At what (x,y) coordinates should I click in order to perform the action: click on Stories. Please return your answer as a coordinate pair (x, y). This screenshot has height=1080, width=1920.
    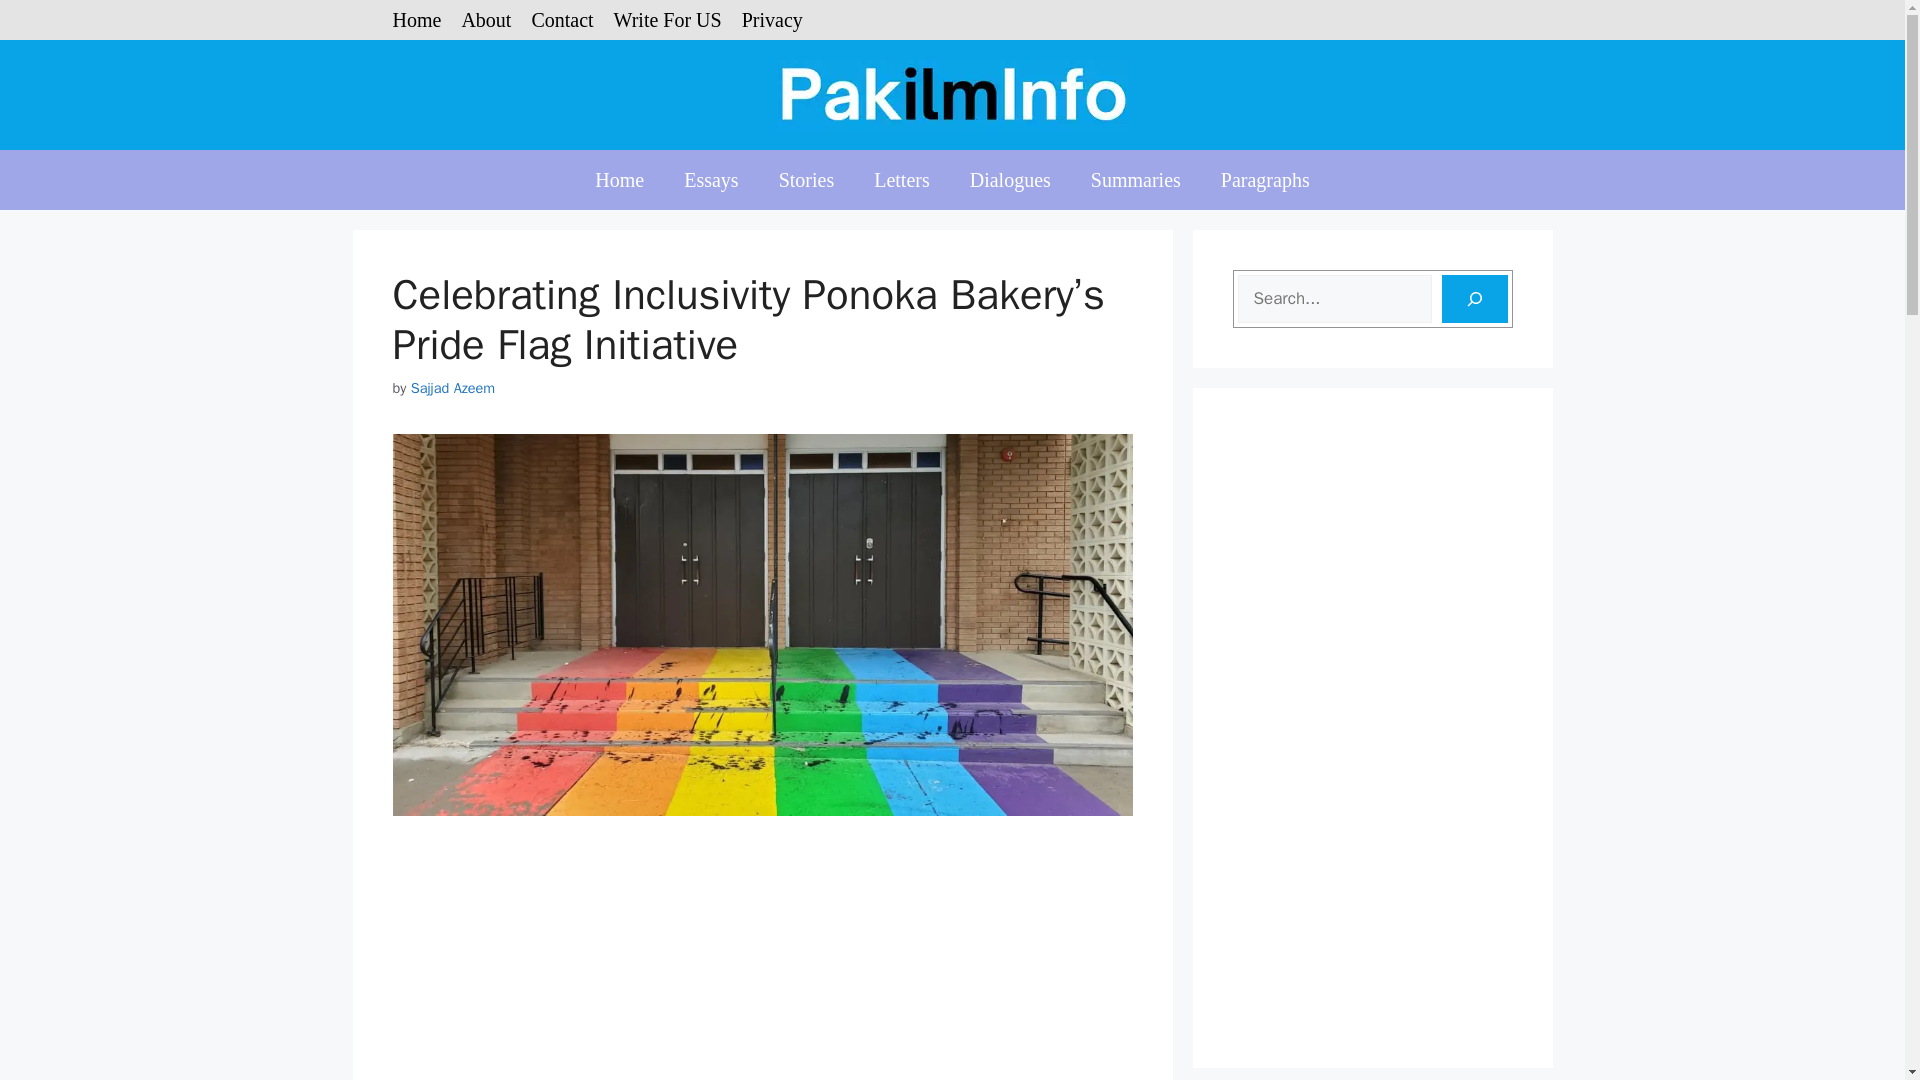
    Looking at the image, I should click on (806, 180).